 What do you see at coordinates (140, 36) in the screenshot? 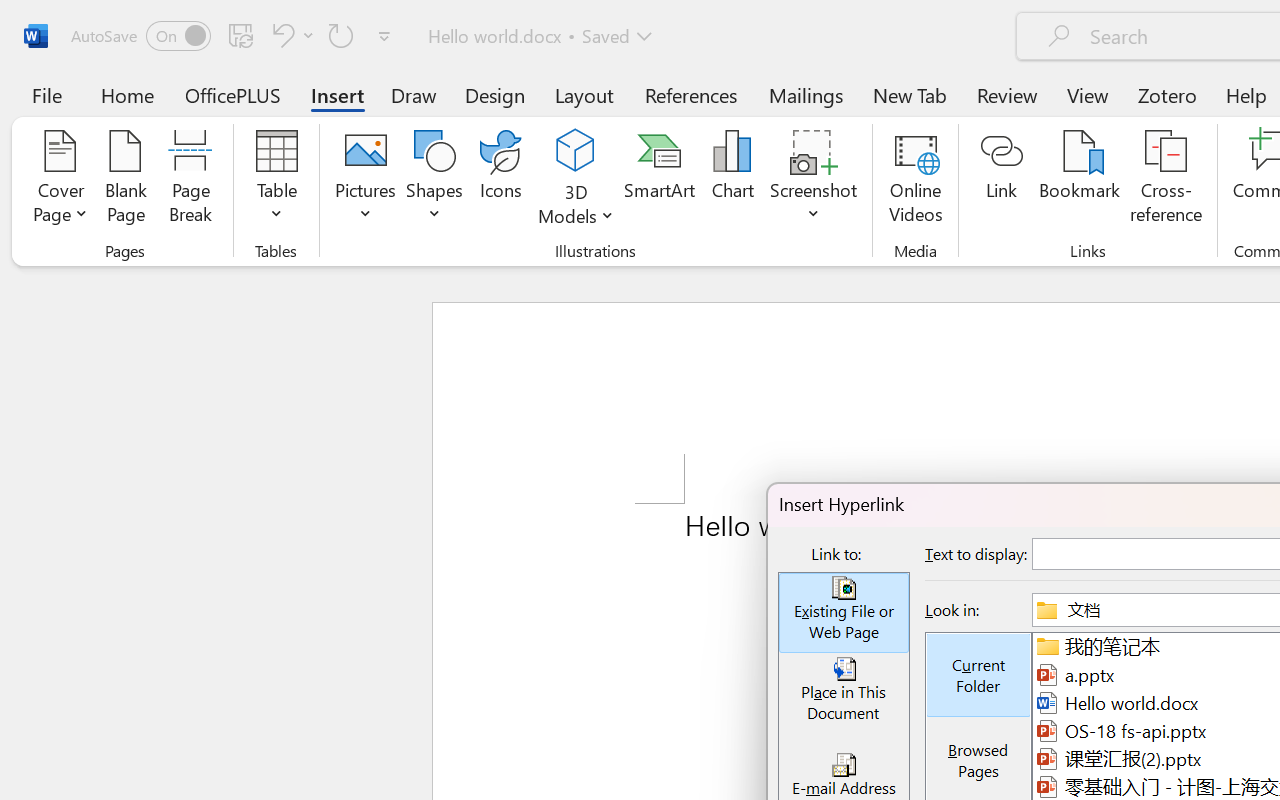
I see `AutoSave` at bounding box center [140, 36].